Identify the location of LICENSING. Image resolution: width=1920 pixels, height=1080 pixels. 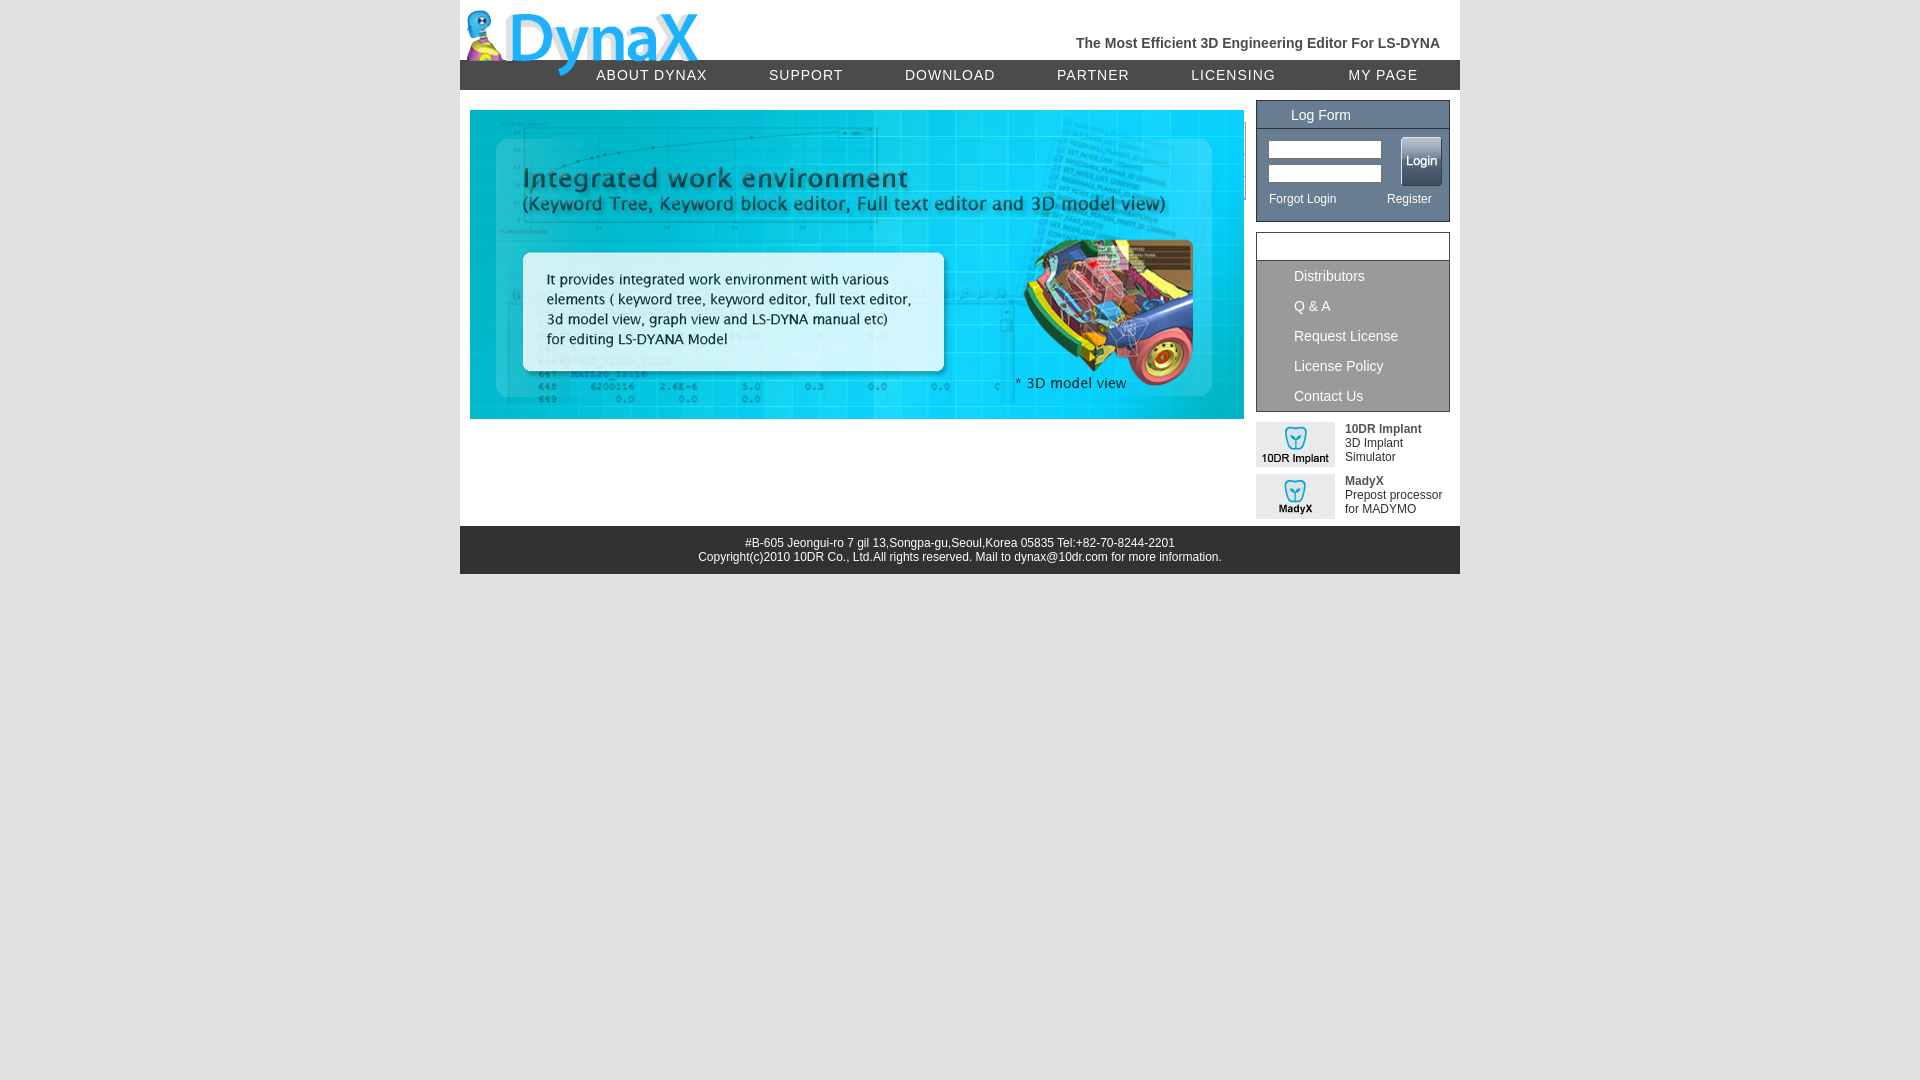
(1233, 75).